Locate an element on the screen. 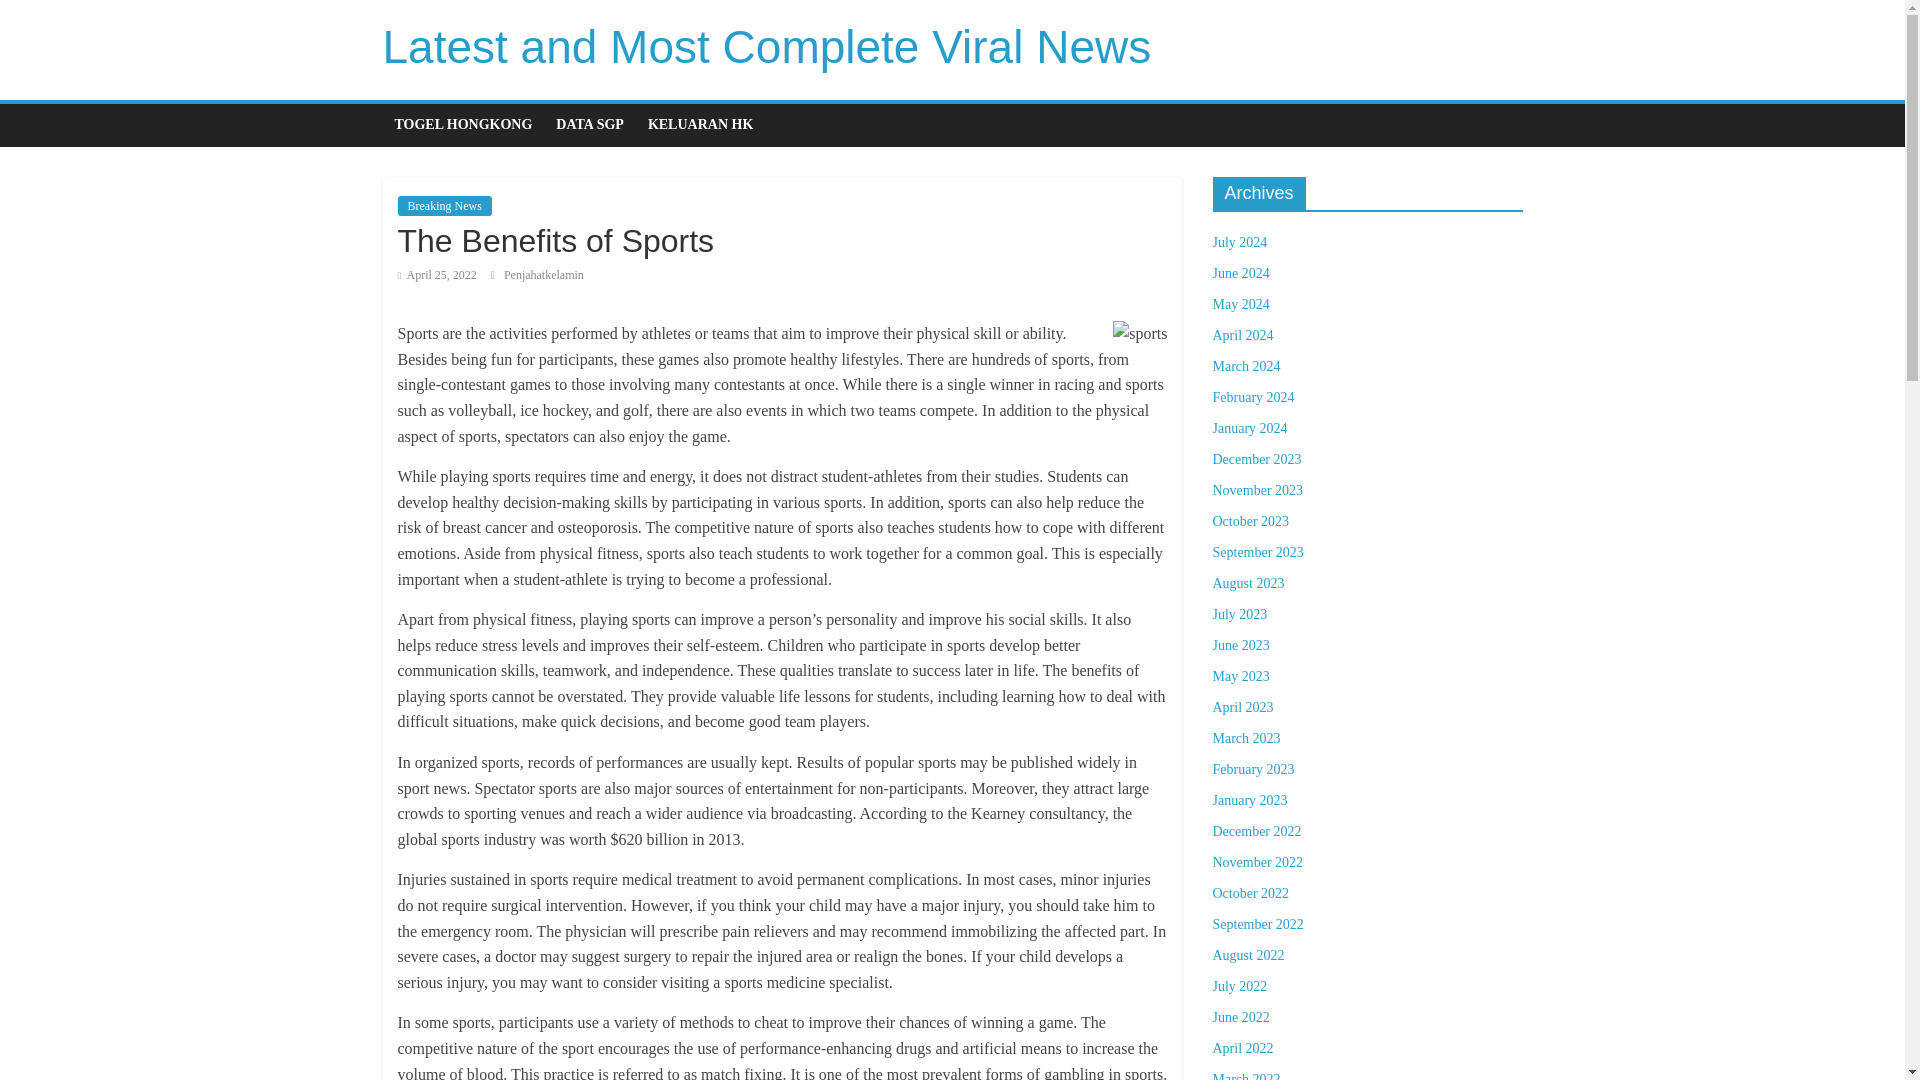  July 2023 is located at coordinates (1239, 614).